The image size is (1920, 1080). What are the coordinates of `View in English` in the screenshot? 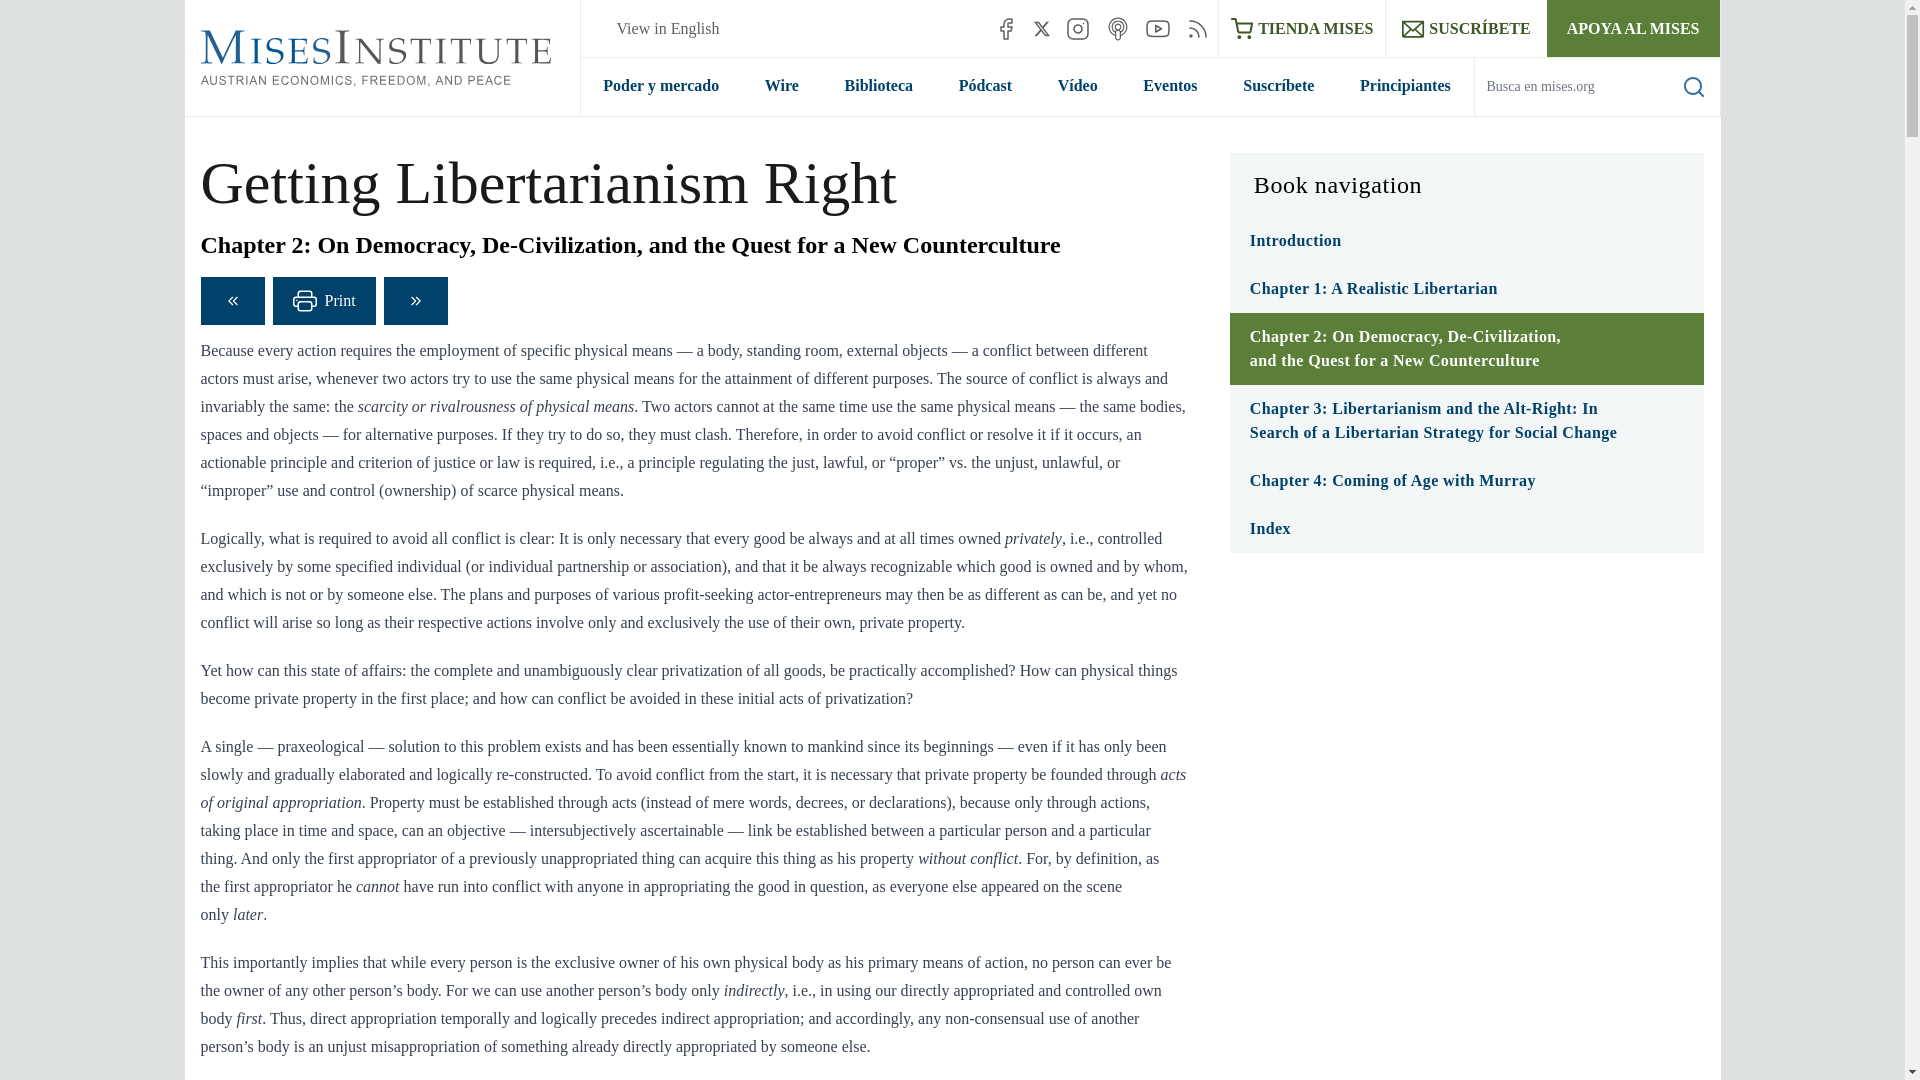 It's located at (667, 28).